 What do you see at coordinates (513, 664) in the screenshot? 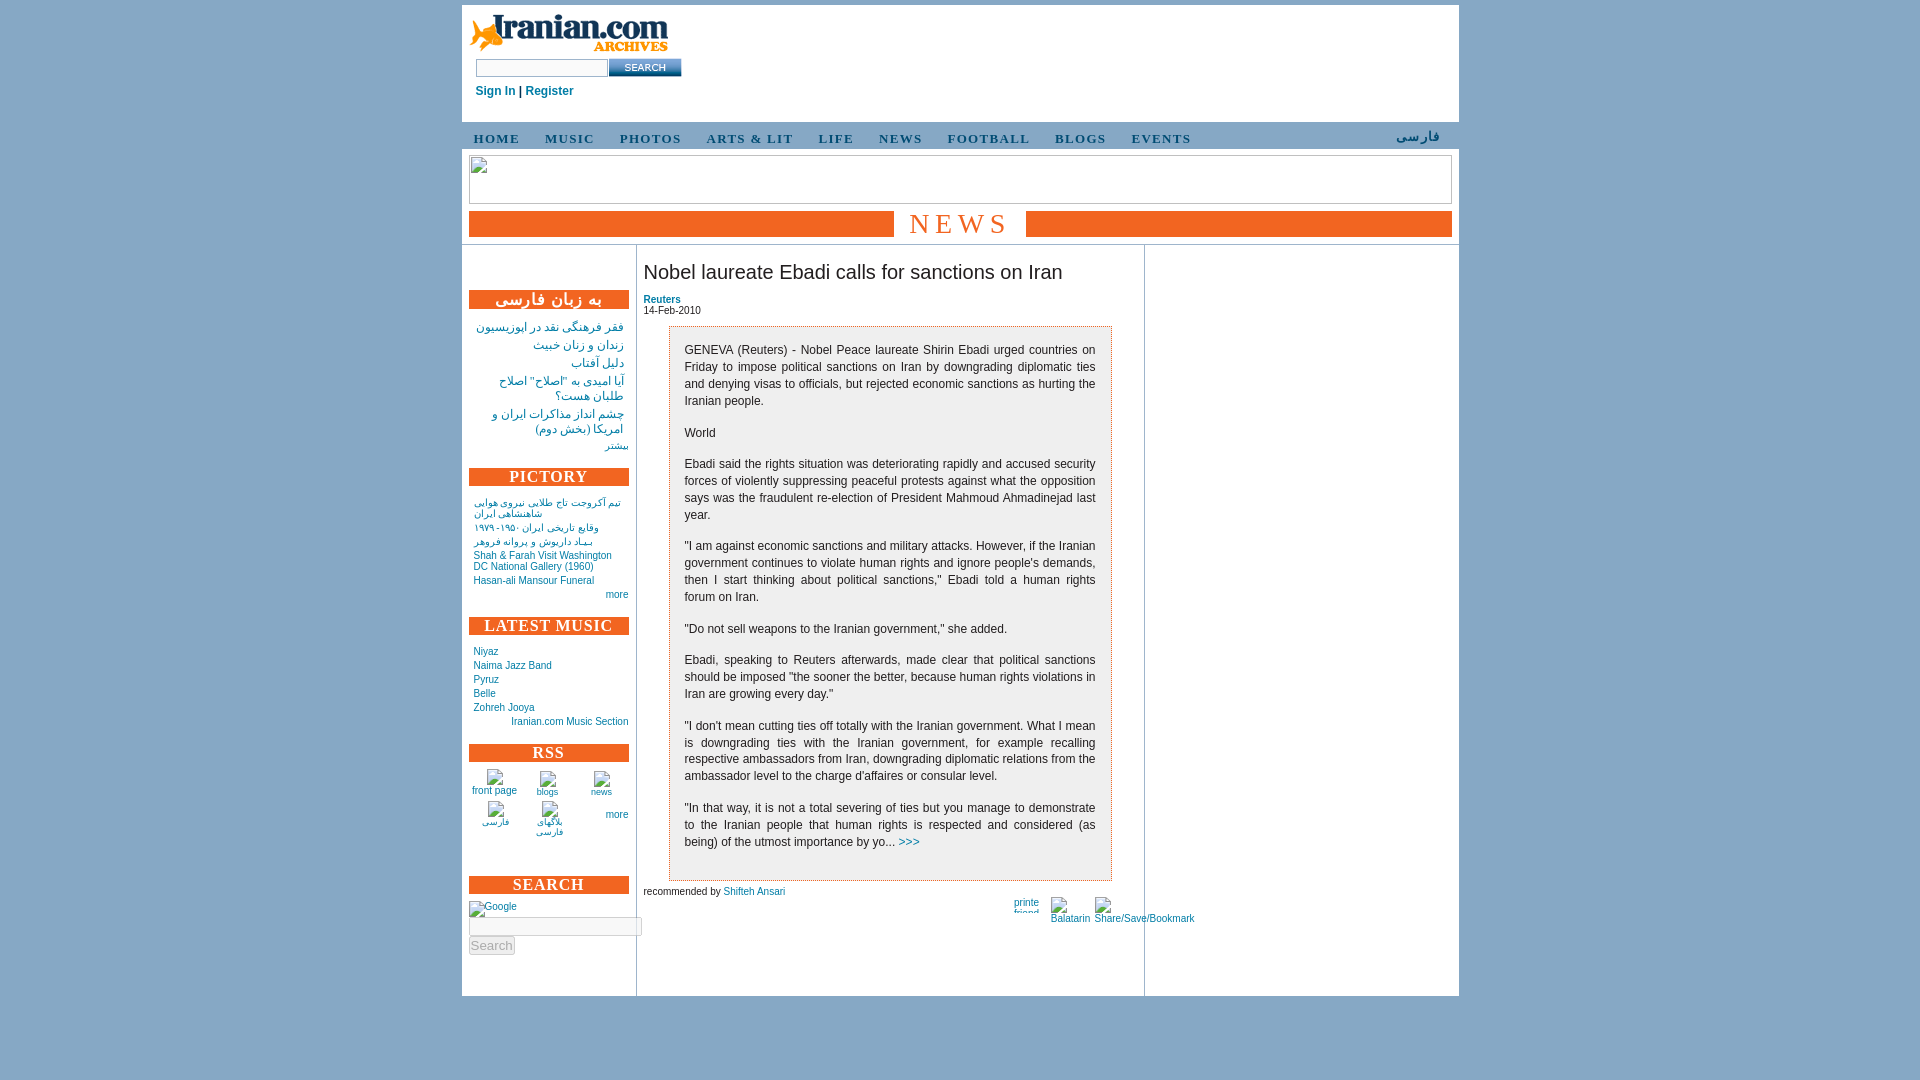
I see `Naima Jazz Band` at bounding box center [513, 664].